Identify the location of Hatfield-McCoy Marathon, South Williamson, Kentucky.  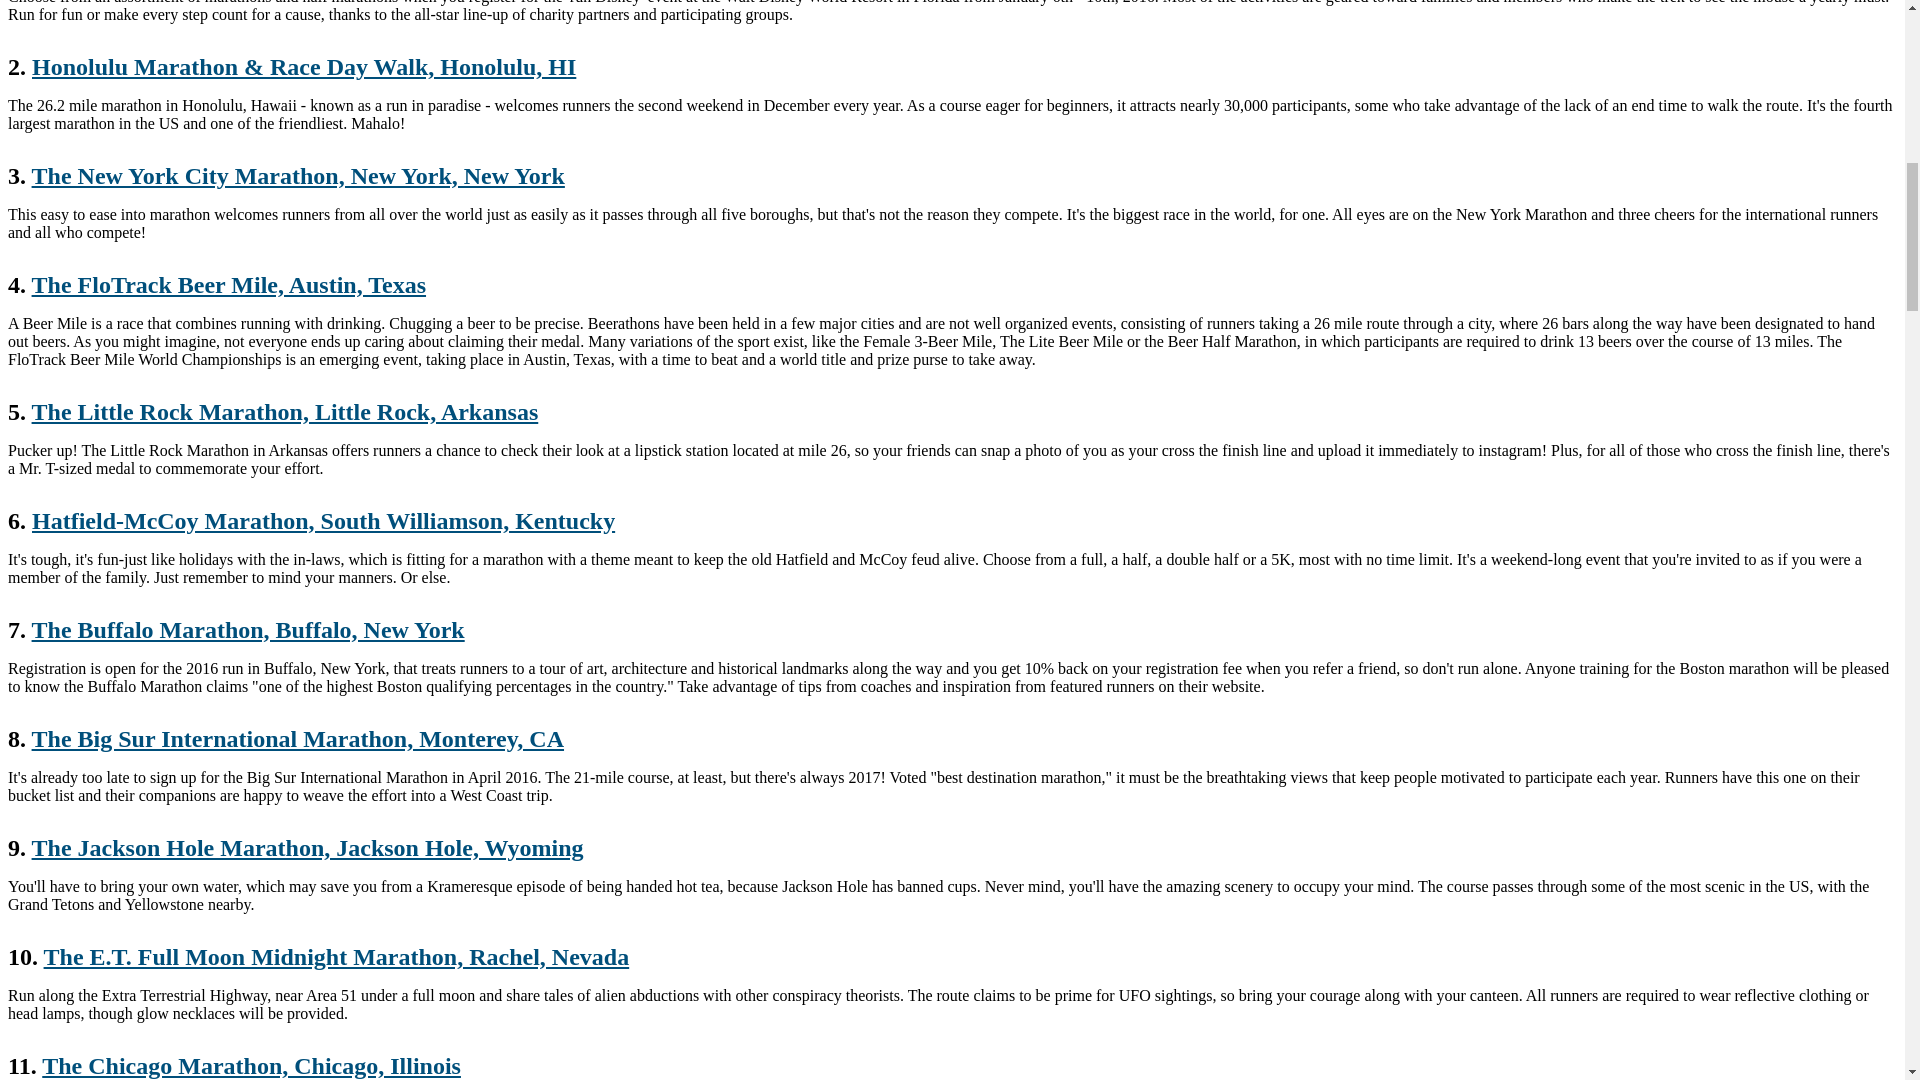
(323, 520).